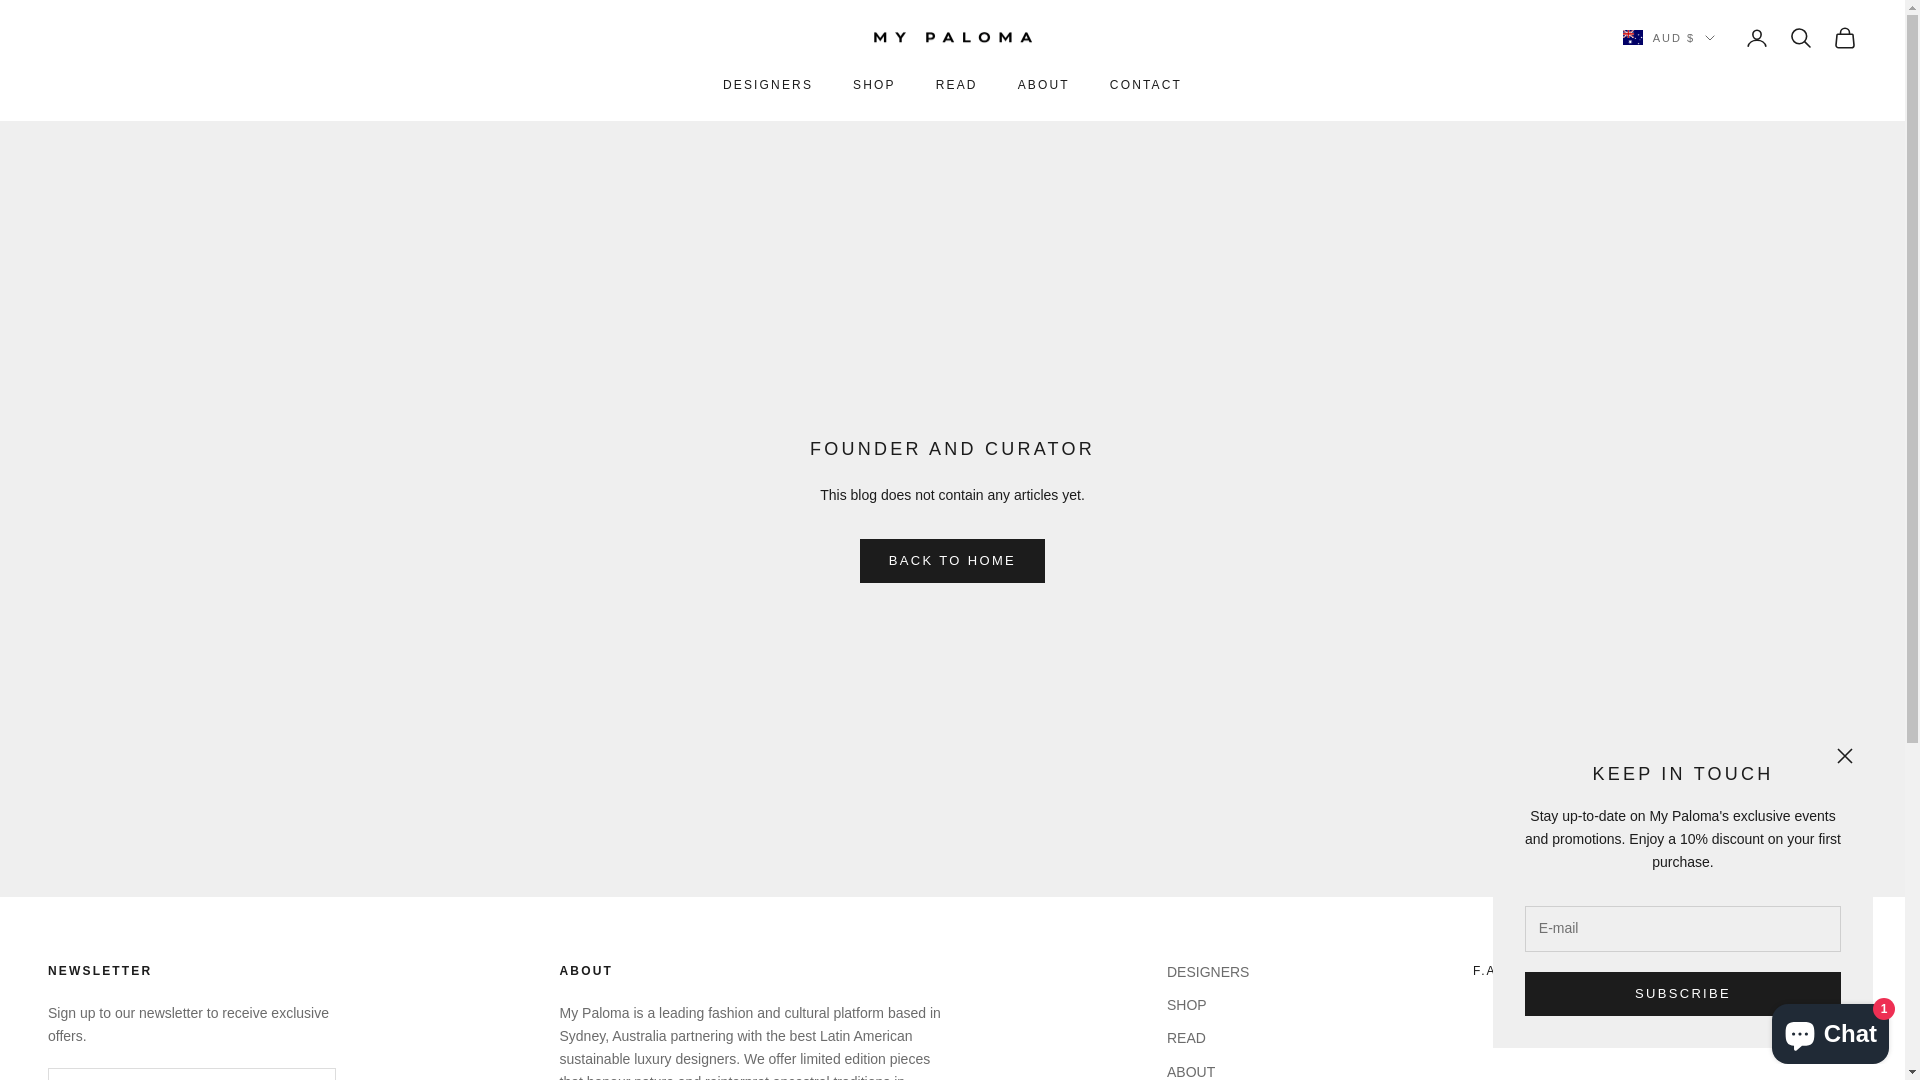 This screenshot has height=1080, width=1920. I want to click on CONTACT, so click(1146, 85).